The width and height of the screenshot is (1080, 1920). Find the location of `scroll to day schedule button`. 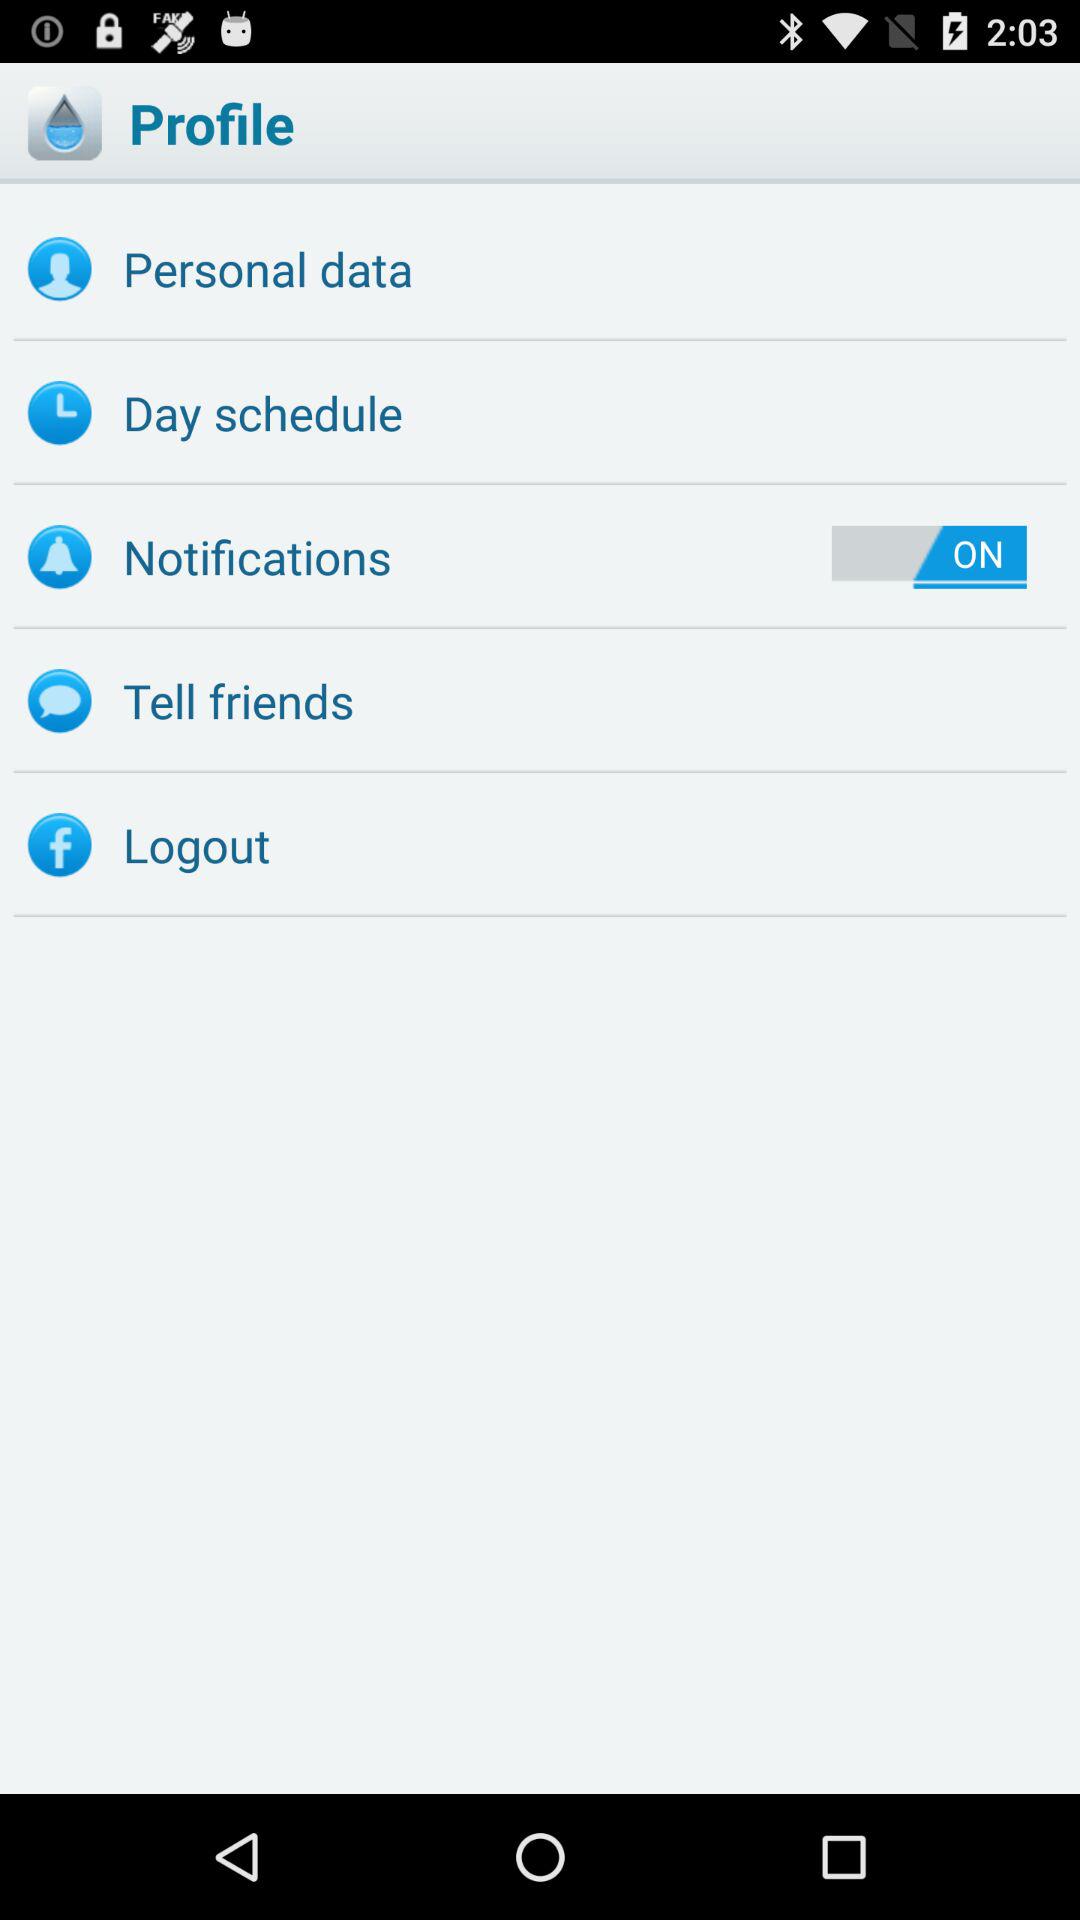

scroll to day schedule button is located at coordinates (540, 413).